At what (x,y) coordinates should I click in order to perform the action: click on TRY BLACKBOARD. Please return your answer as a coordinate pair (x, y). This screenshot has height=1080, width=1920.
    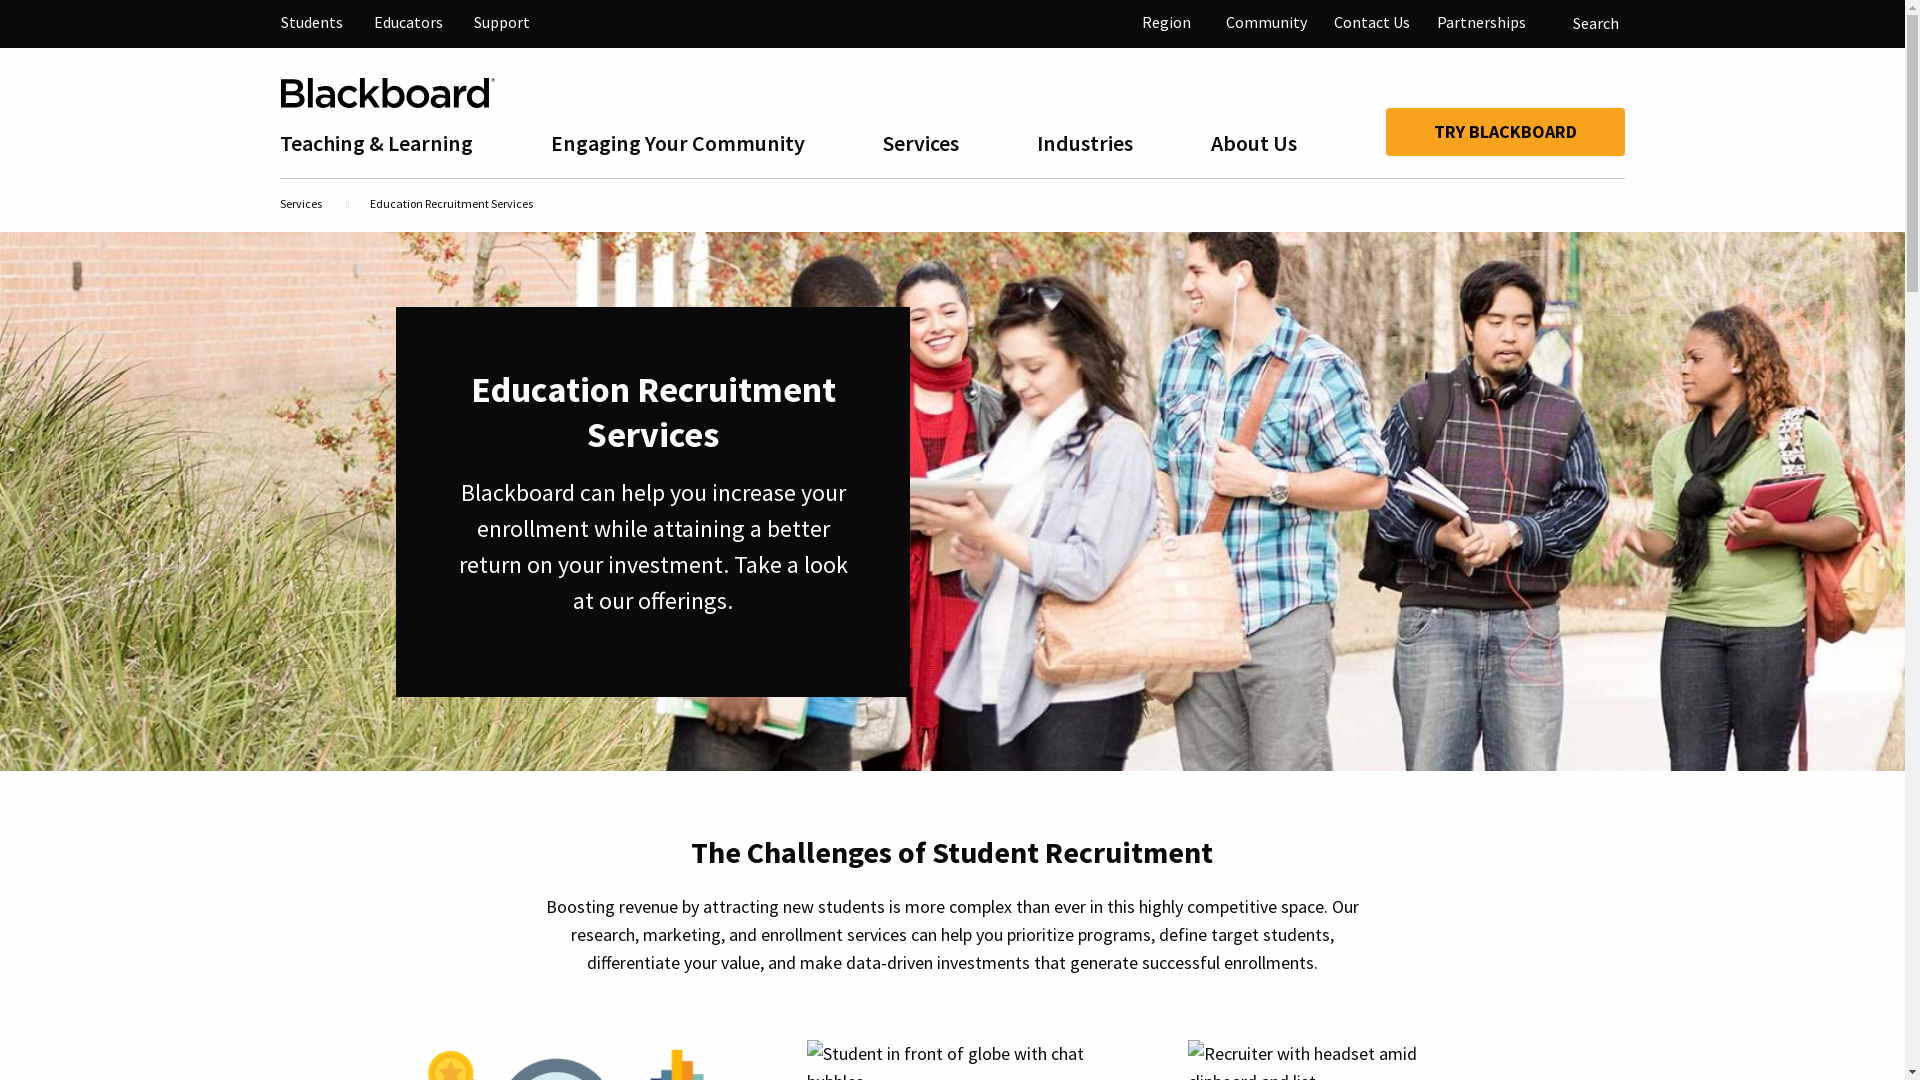
    Looking at the image, I should click on (1506, 132).